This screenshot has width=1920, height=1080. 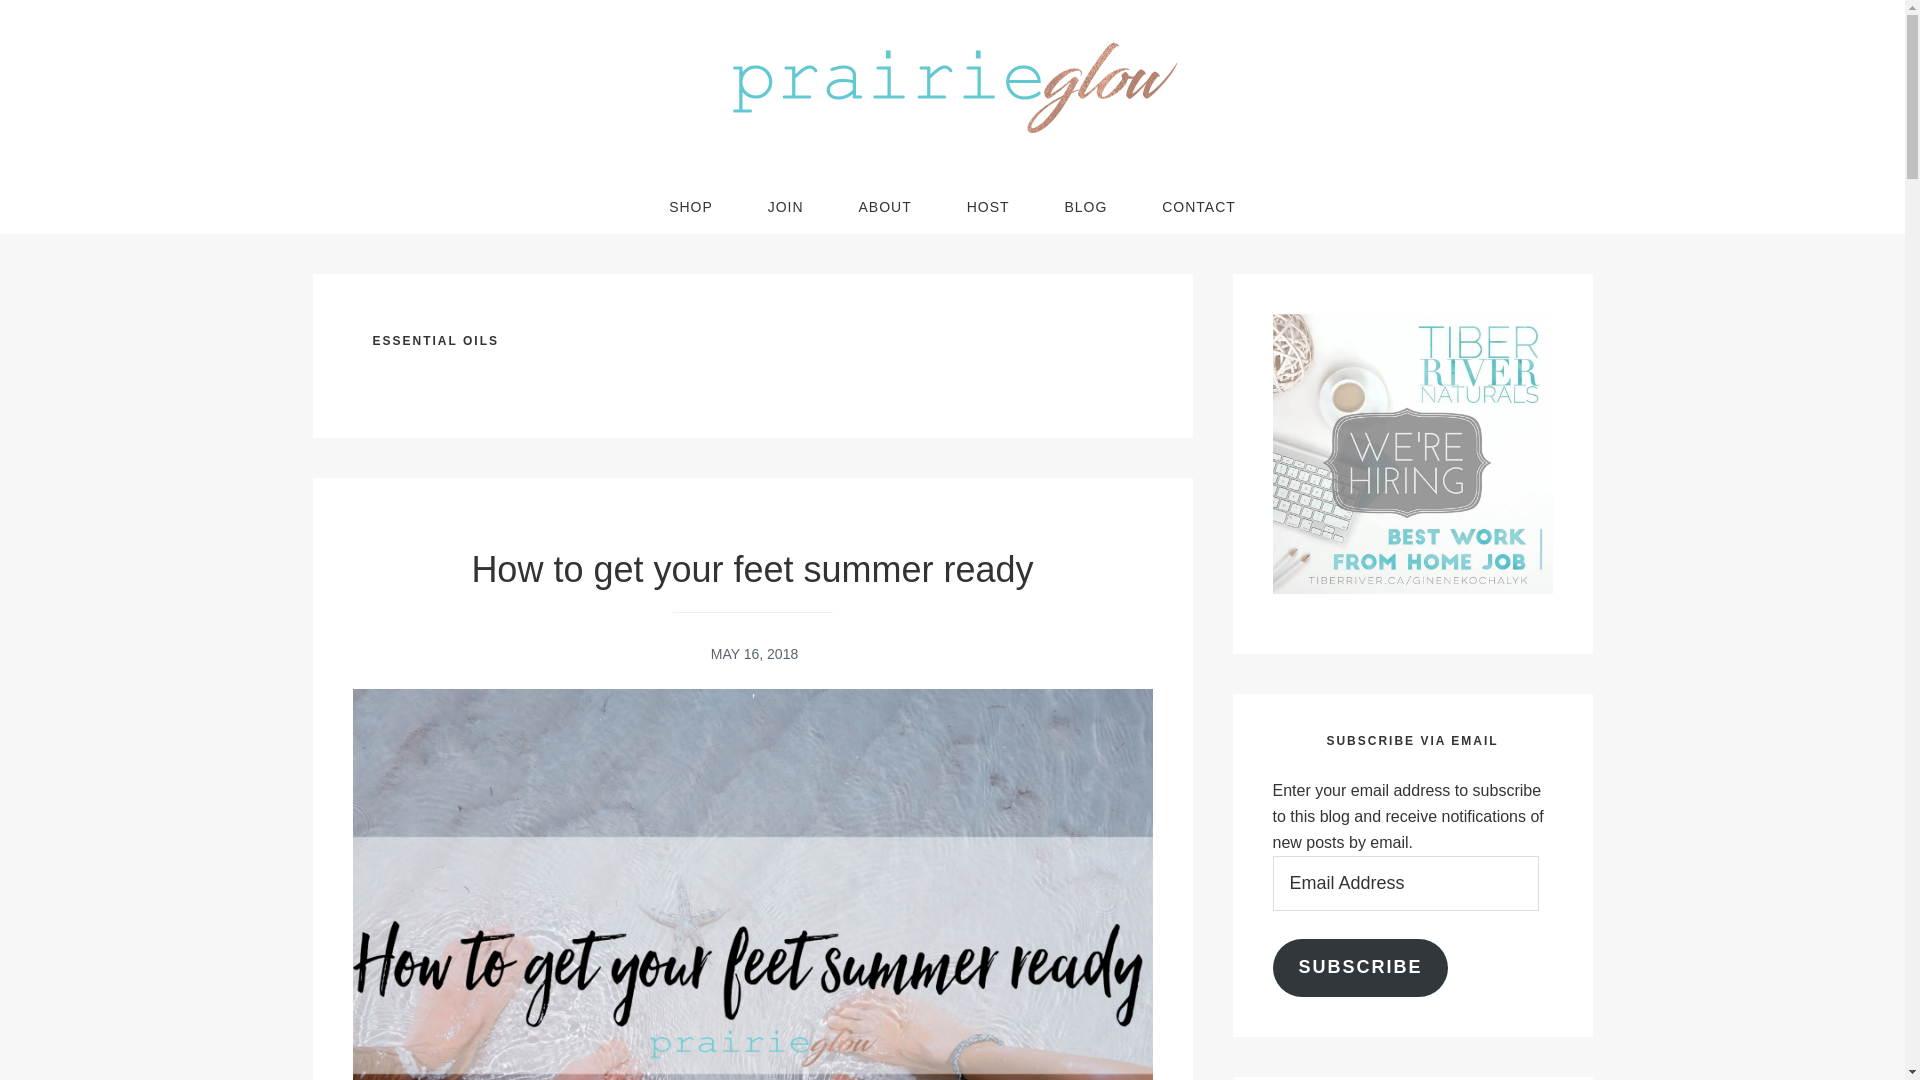 I want to click on BLOG, so click(x=1085, y=207).